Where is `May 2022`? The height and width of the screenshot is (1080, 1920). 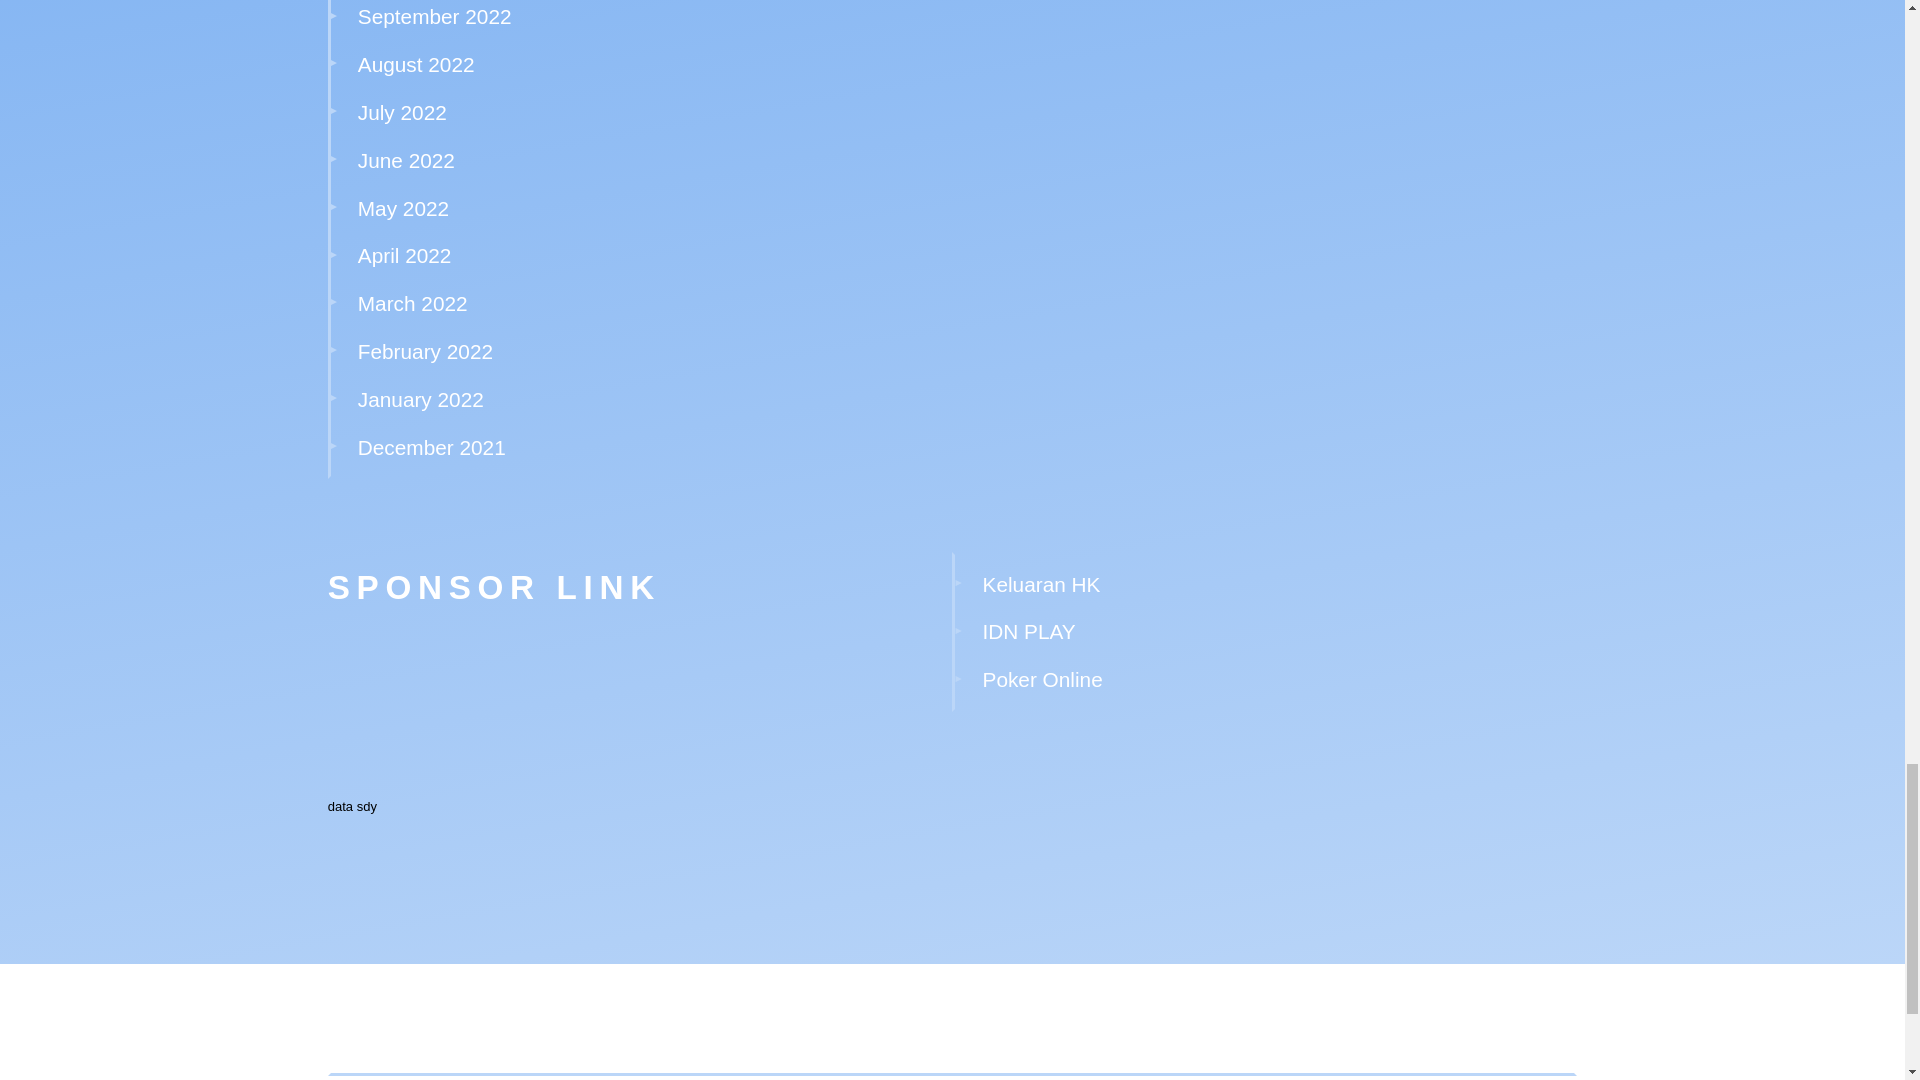 May 2022 is located at coordinates (403, 208).